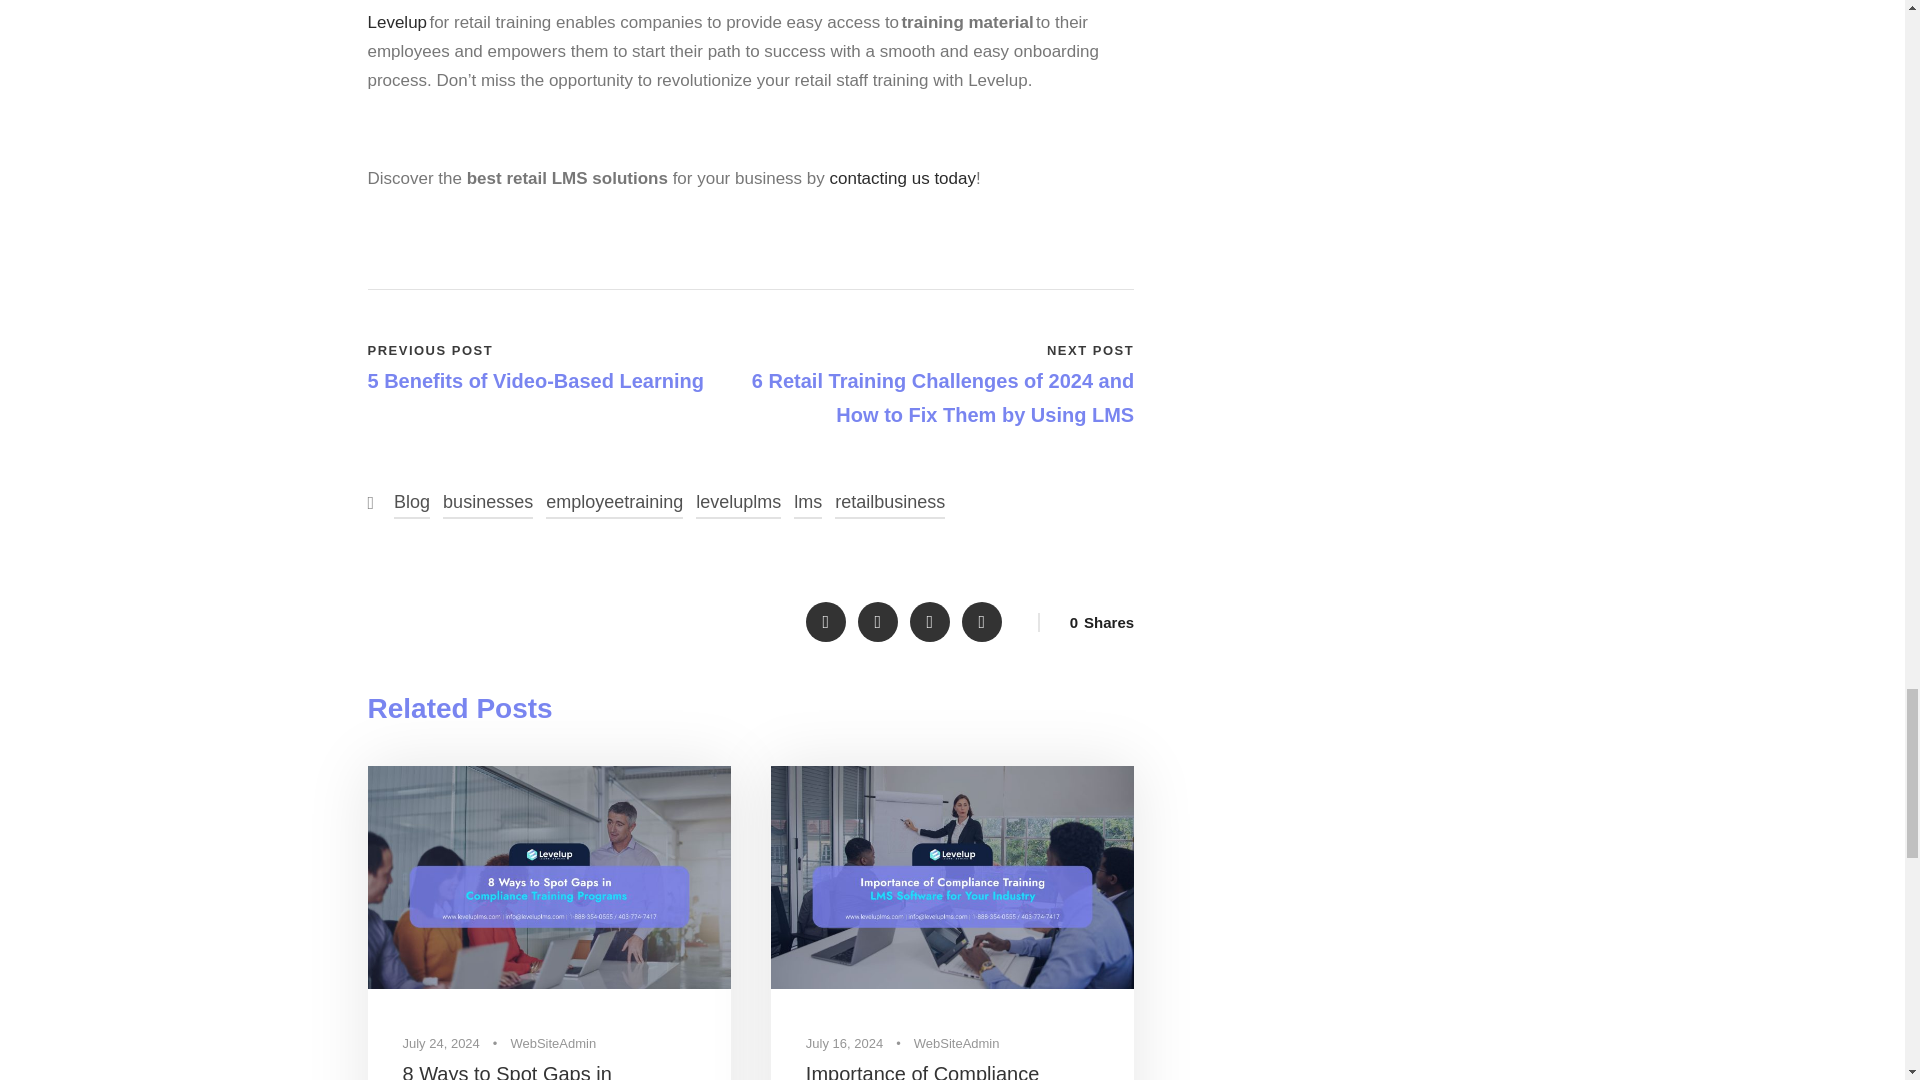 This screenshot has width=1920, height=1080. What do you see at coordinates (550, 877) in the screenshot?
I see `8-Ways-to-Spot-Gaps-in-Compliance-Training-Programs` at bounding box center [550, 877].